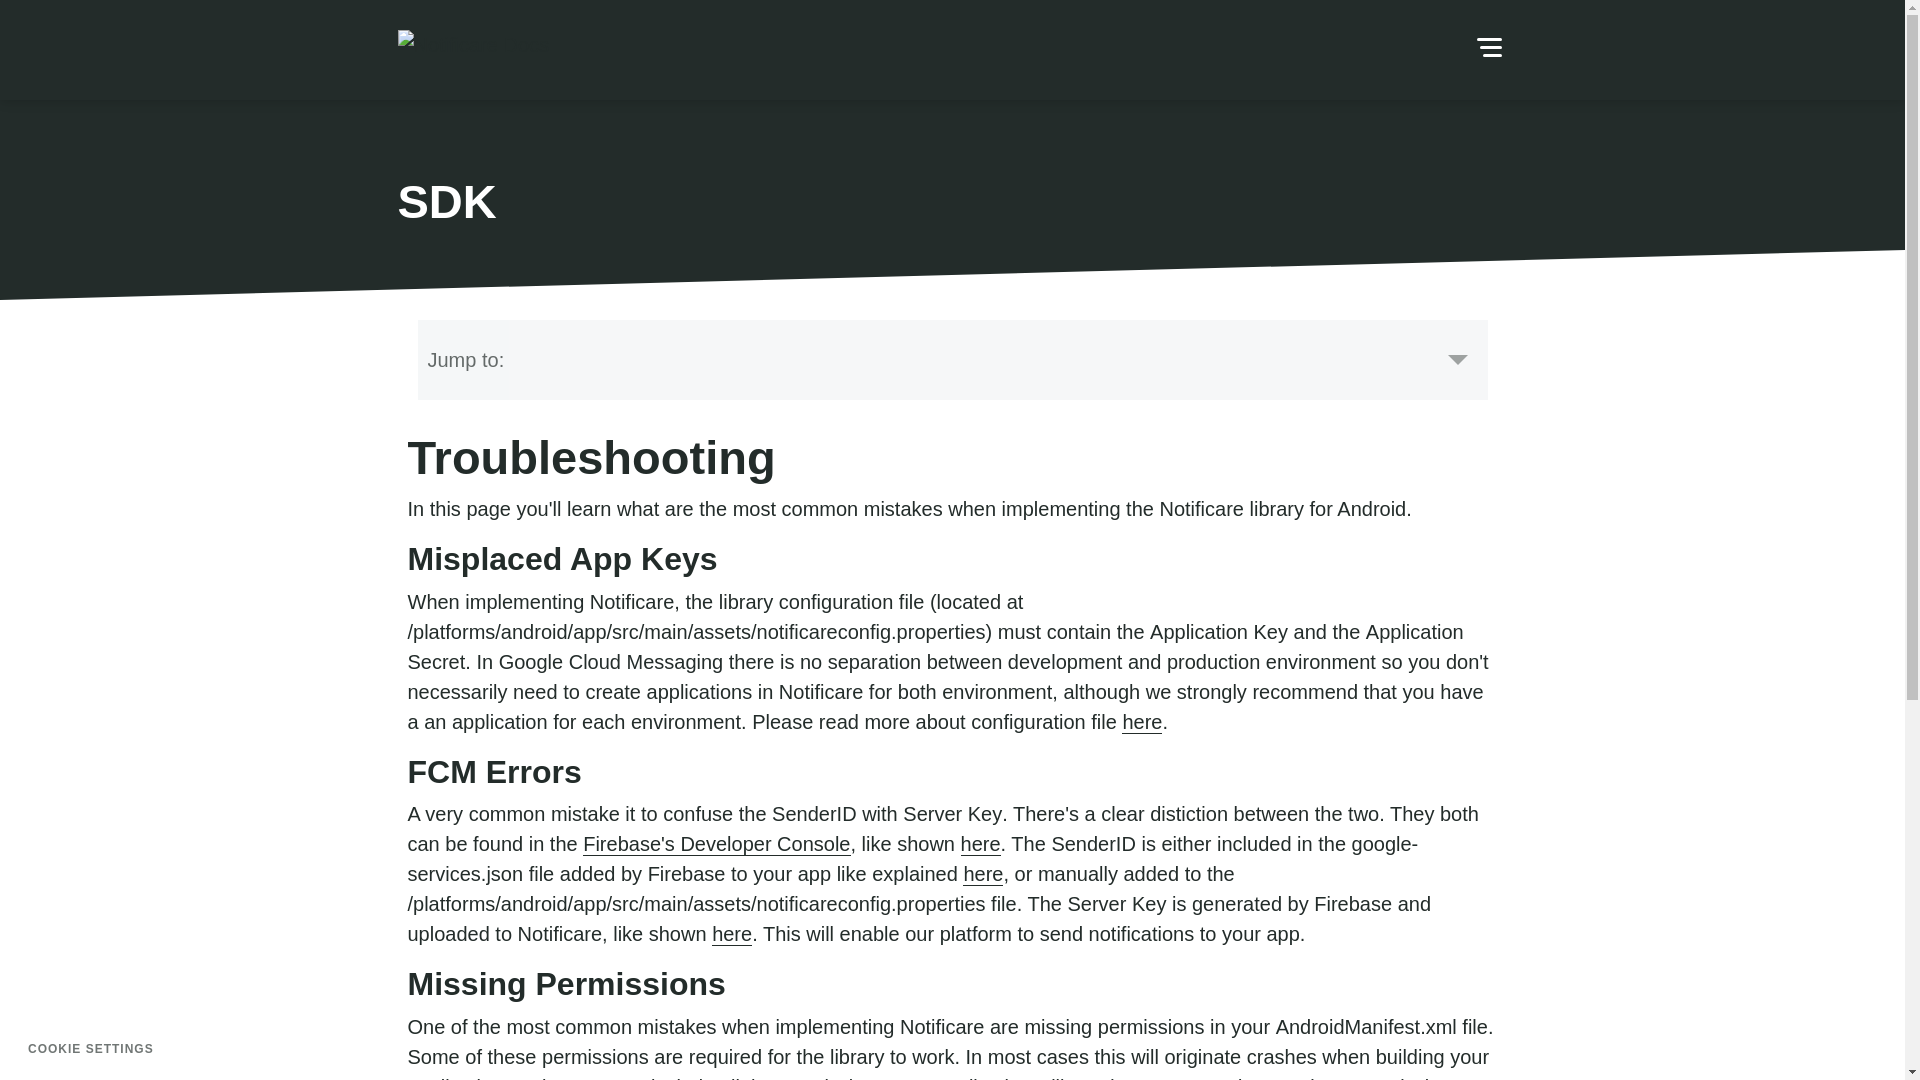  Describe the element at coordinates (732, 934) in the screenshot. I see `here` at that location.